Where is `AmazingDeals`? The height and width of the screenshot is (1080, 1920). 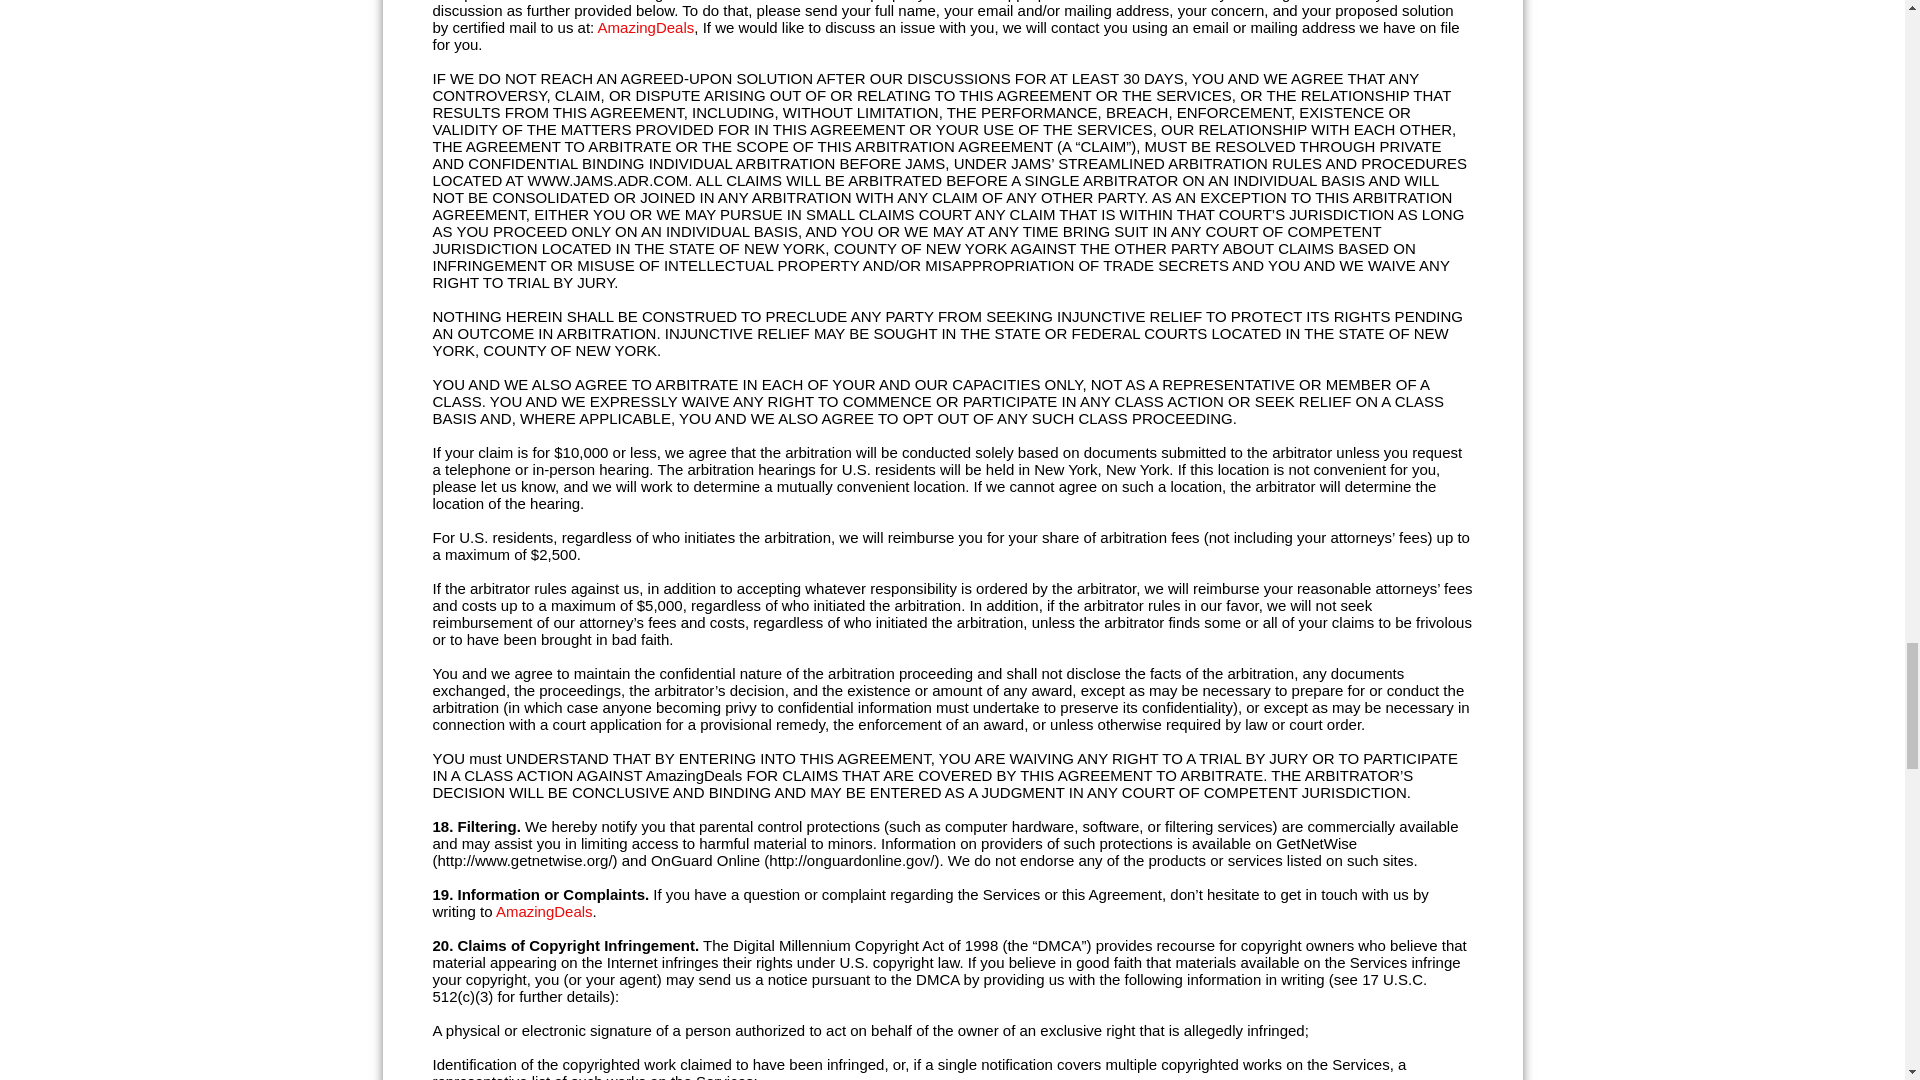
AmazingDeals is located at coordinates (544, 911).